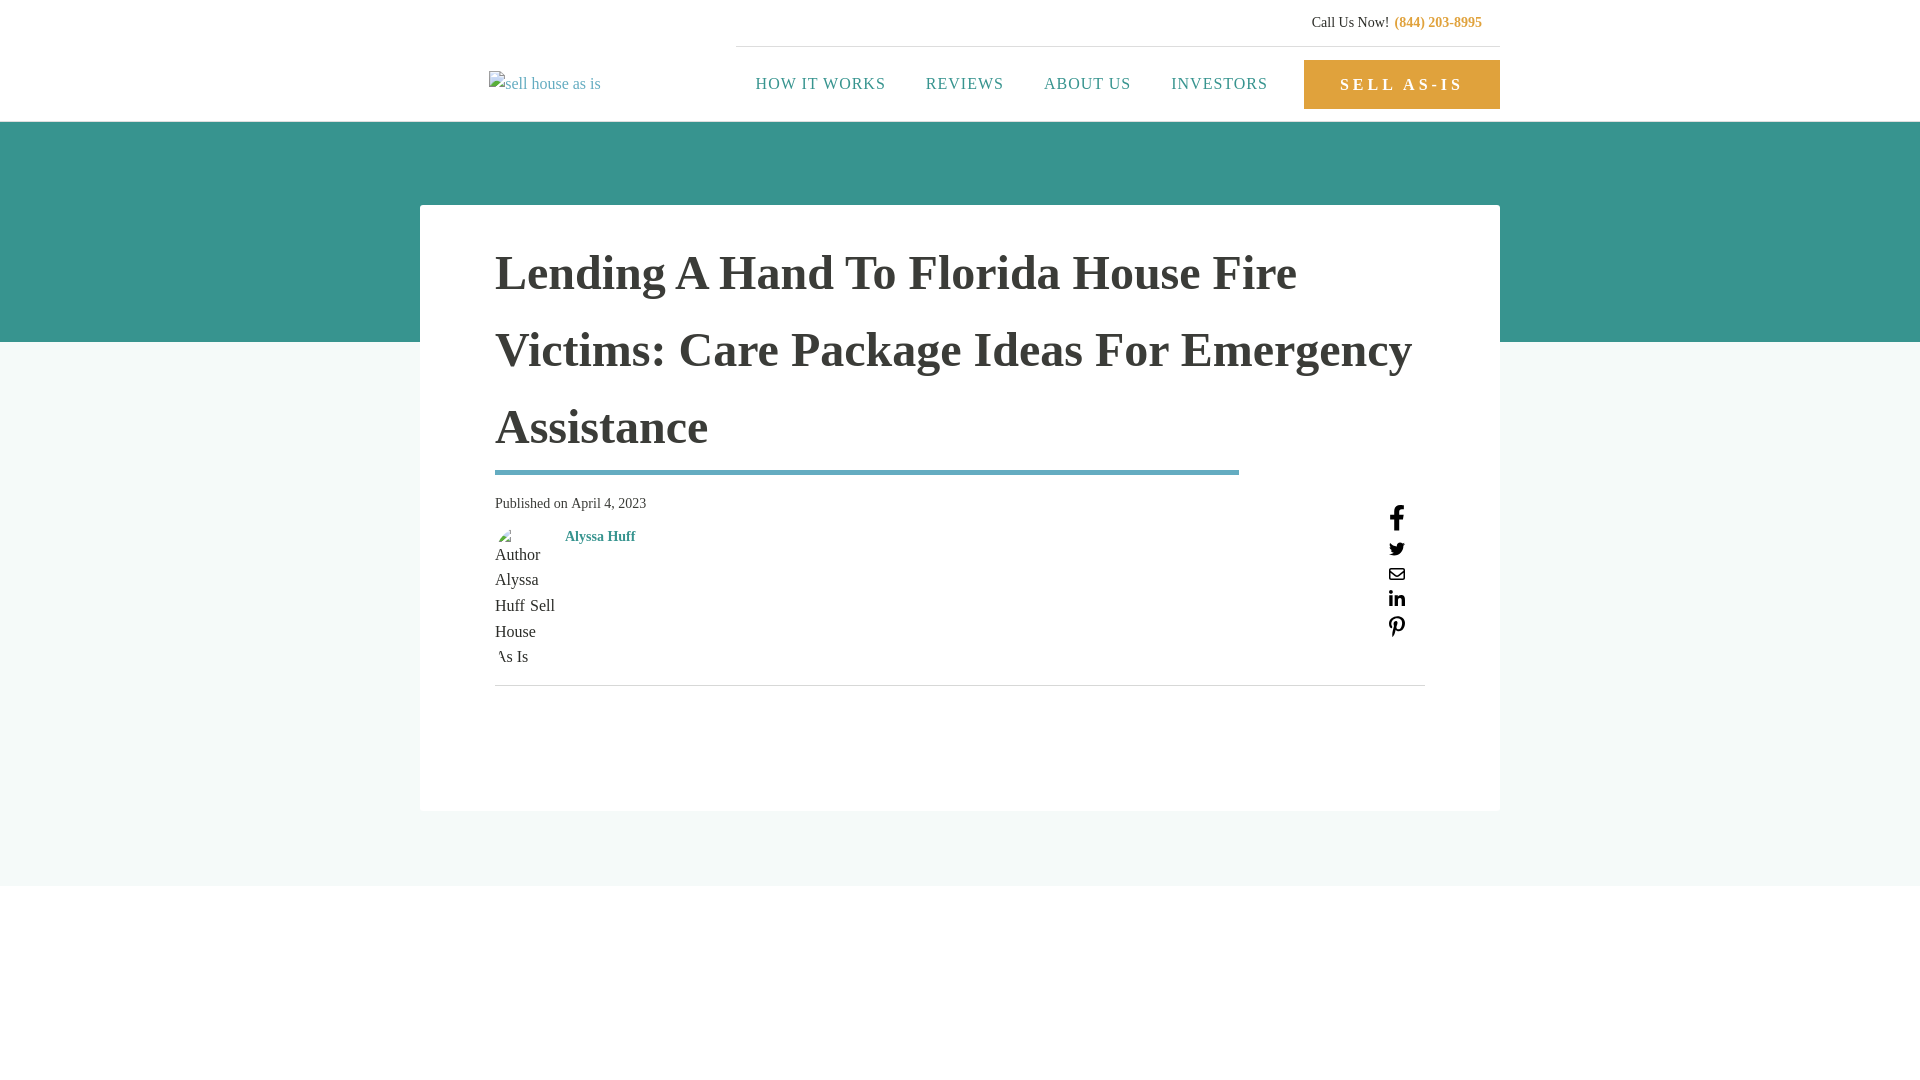  What do you see at coordinates (1086, 84) in the screenshot?
I see `ABOUT US` at bounding box center [1086, 84].